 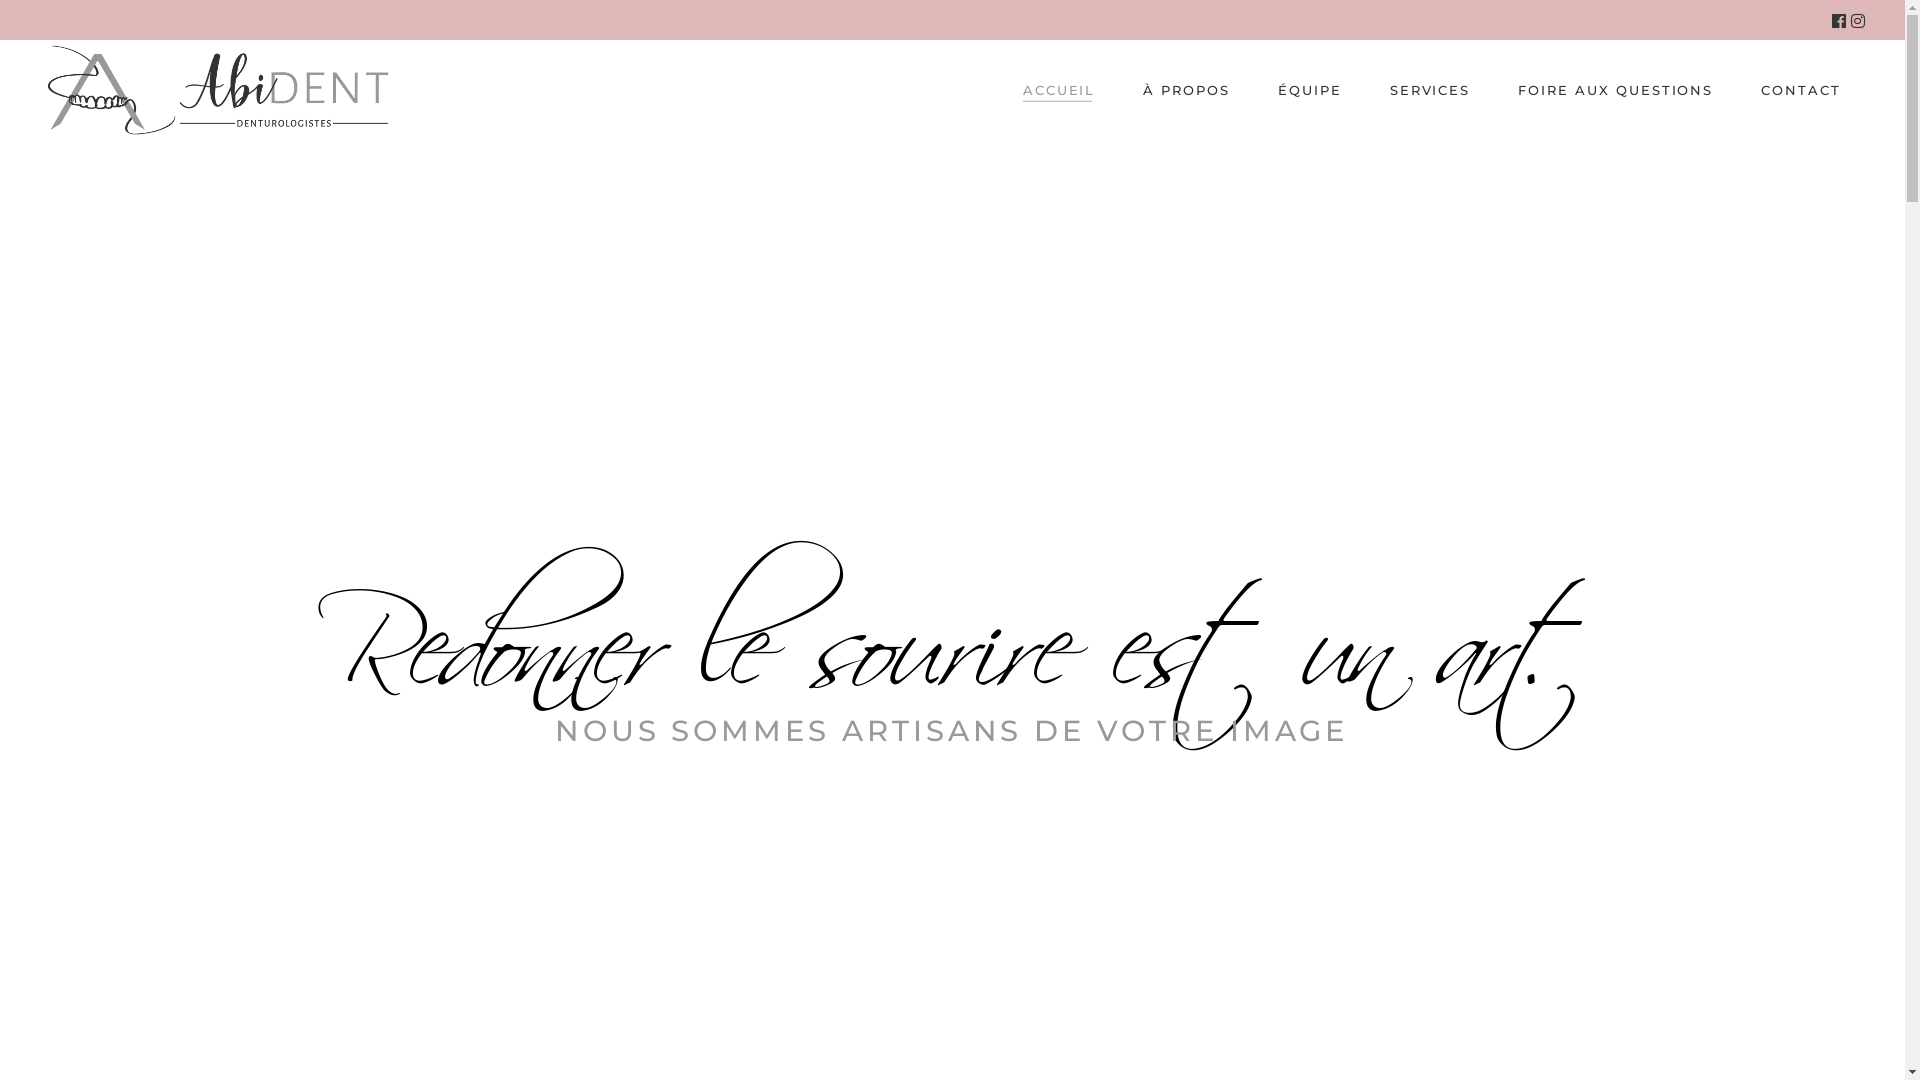 What do you see at coordinates (1616, 90) in the screenshot?
I see `FOIRE AUX QUESTIONS` at bounding box center [1616, 90].